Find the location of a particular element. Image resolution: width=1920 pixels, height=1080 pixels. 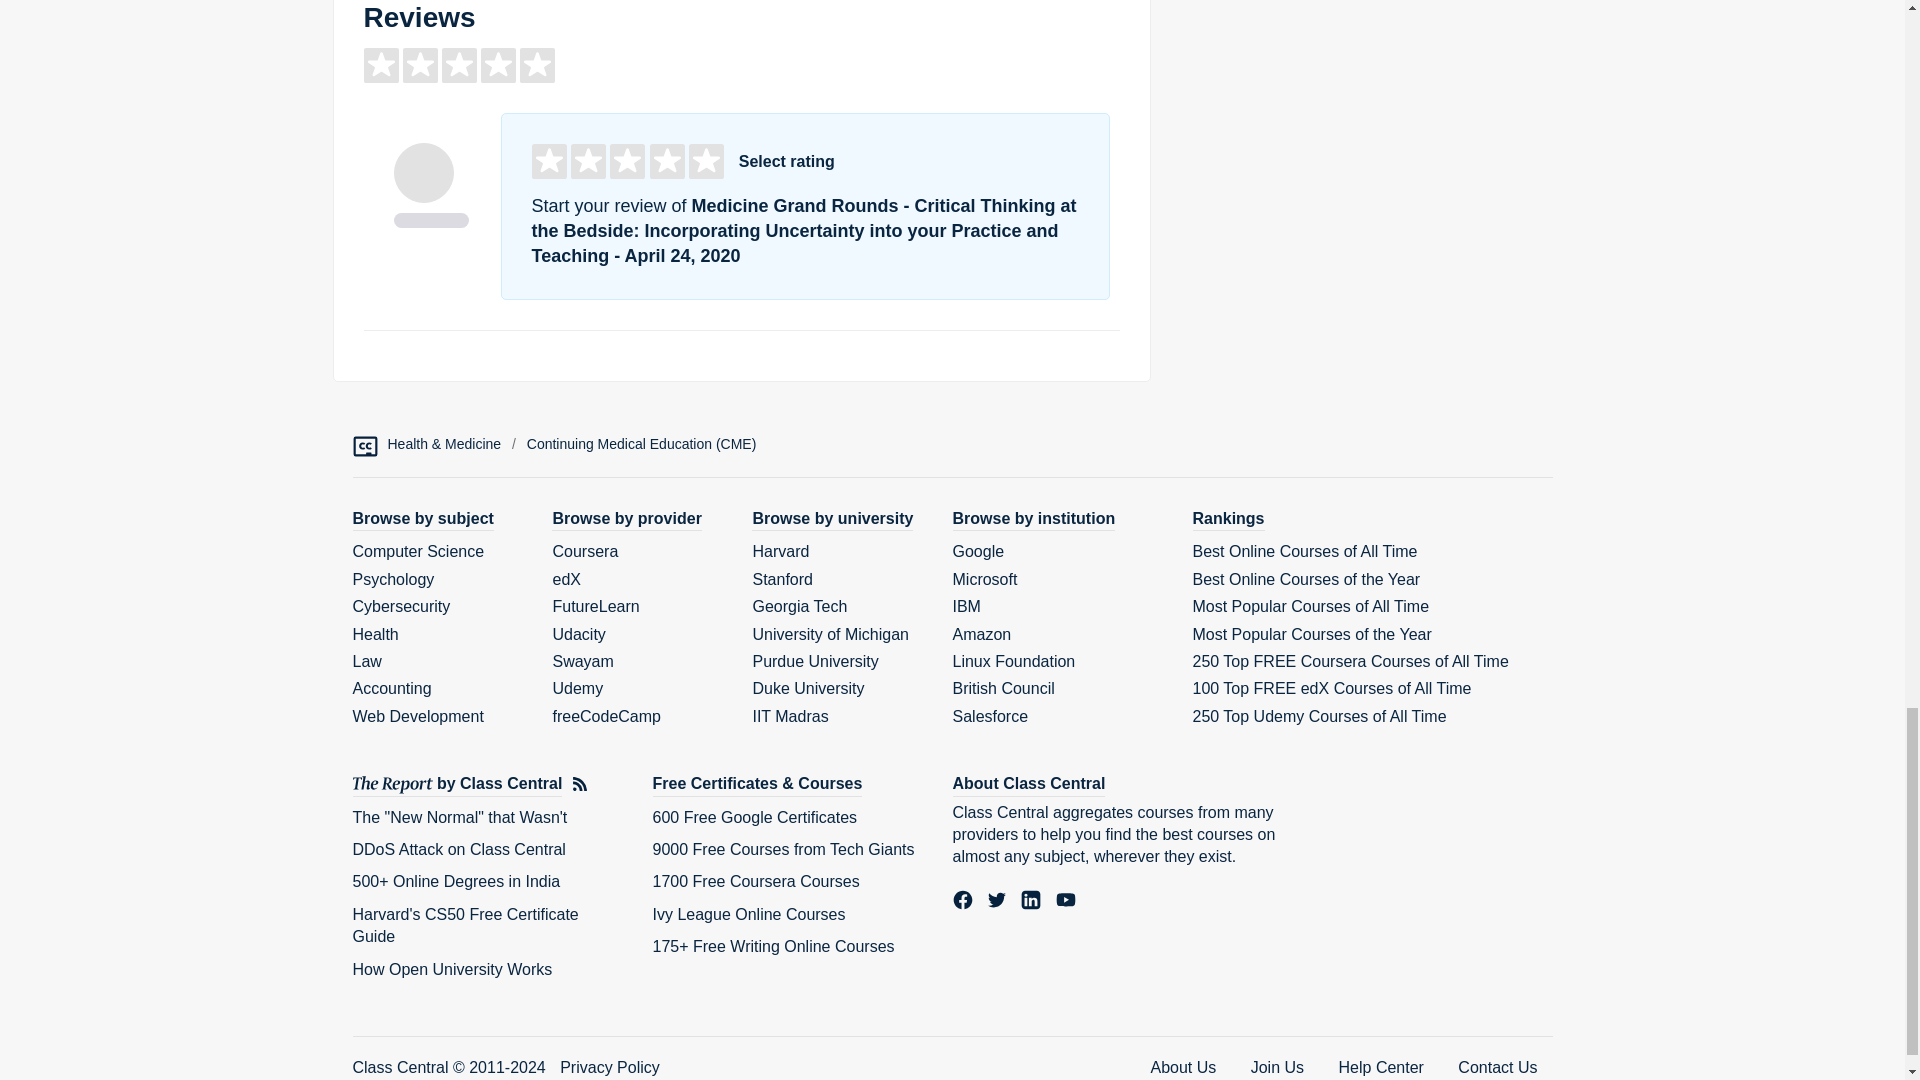

Ivy League Online Courses is located at coordinates (748, 914).